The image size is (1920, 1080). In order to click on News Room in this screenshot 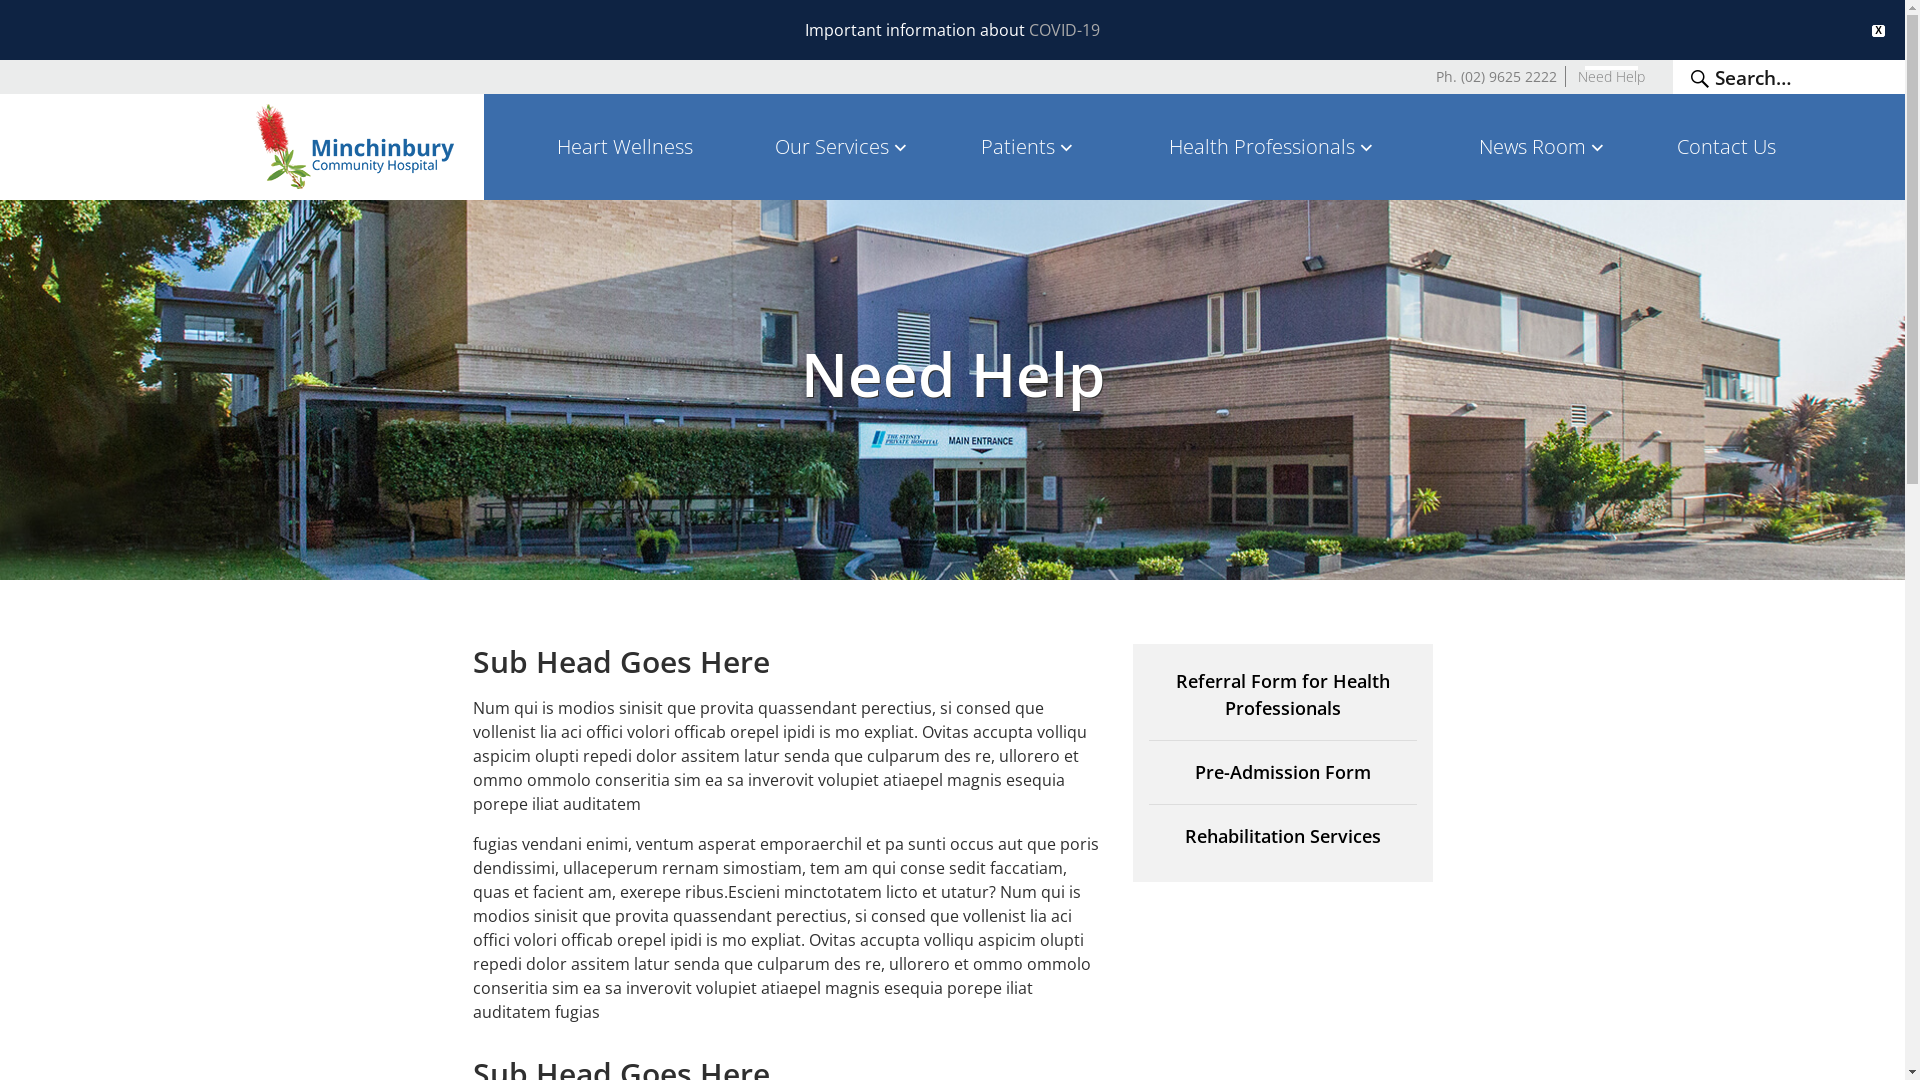, I will do `click(1544, 147)`.